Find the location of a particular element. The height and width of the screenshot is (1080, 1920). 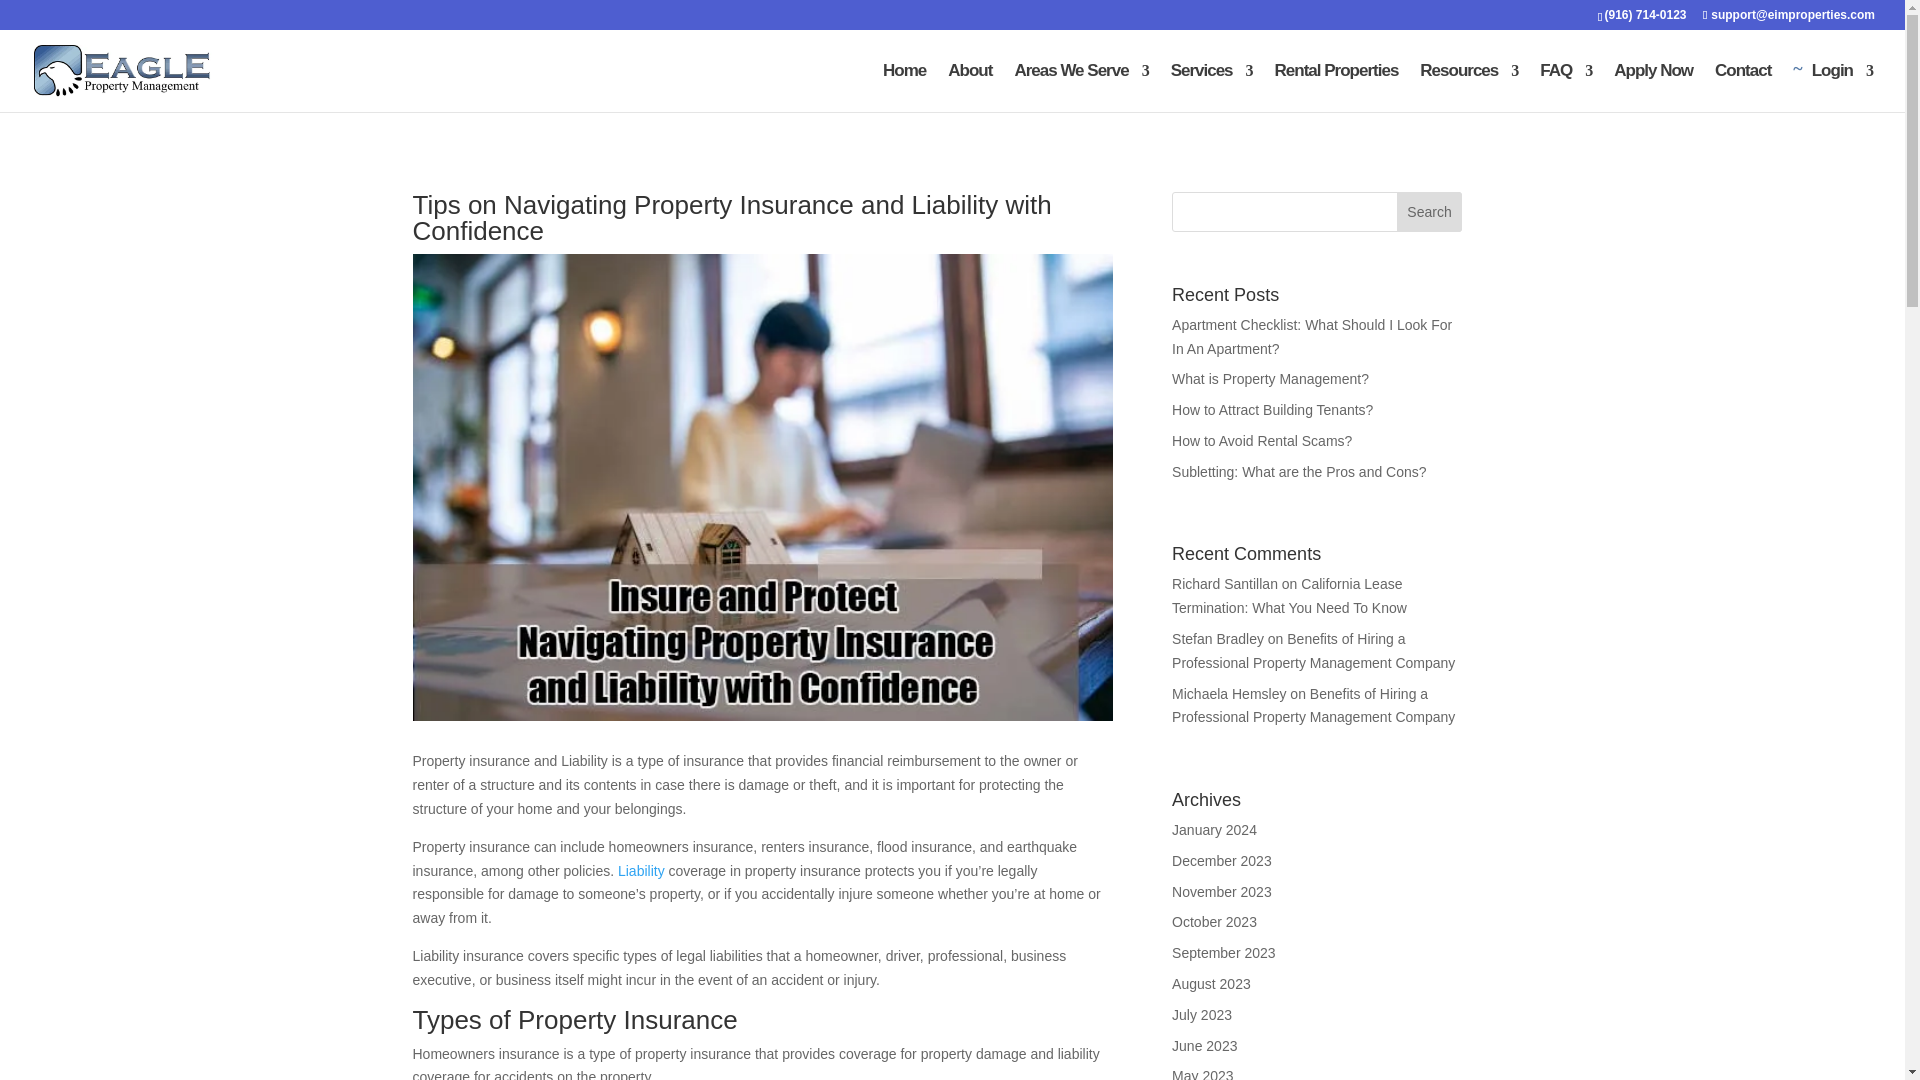

Contact is located at coordinates (1742, 88).